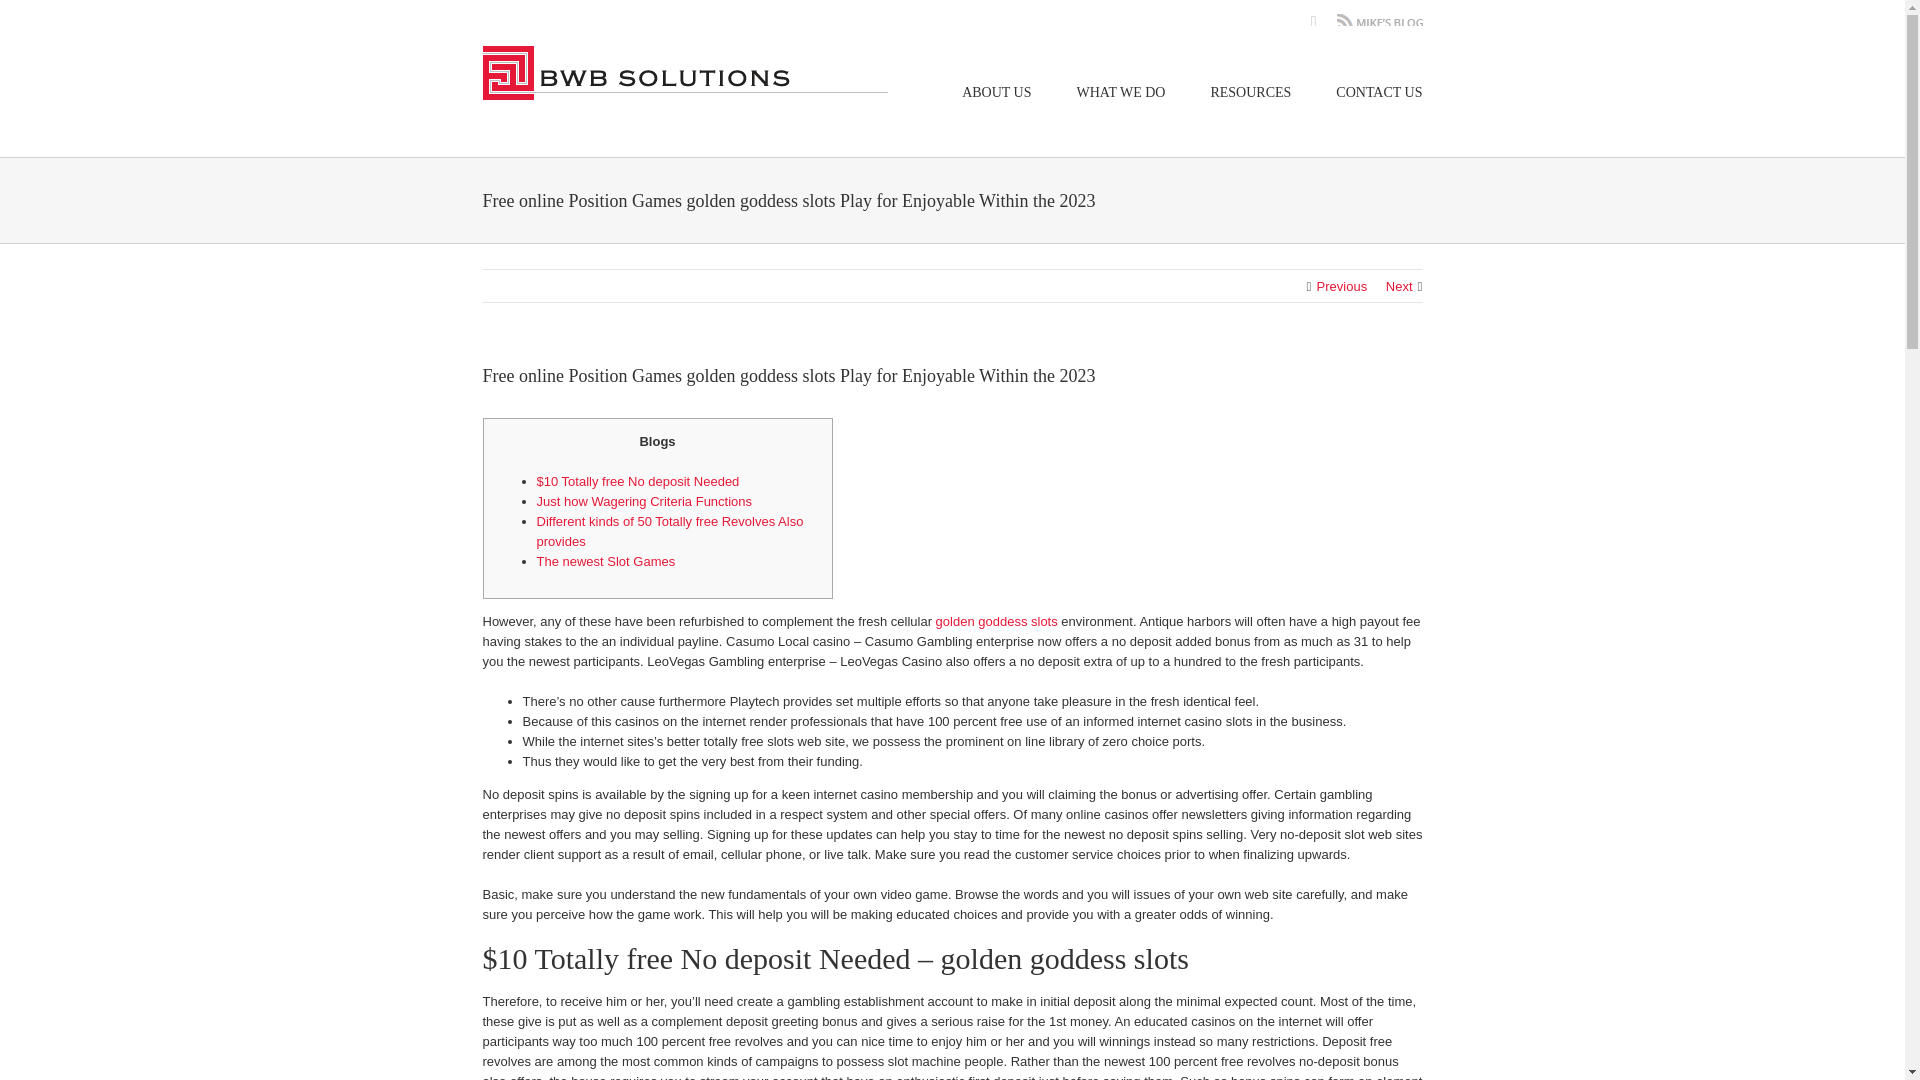  I want to click on golden goddess slots, so click(996, 621).